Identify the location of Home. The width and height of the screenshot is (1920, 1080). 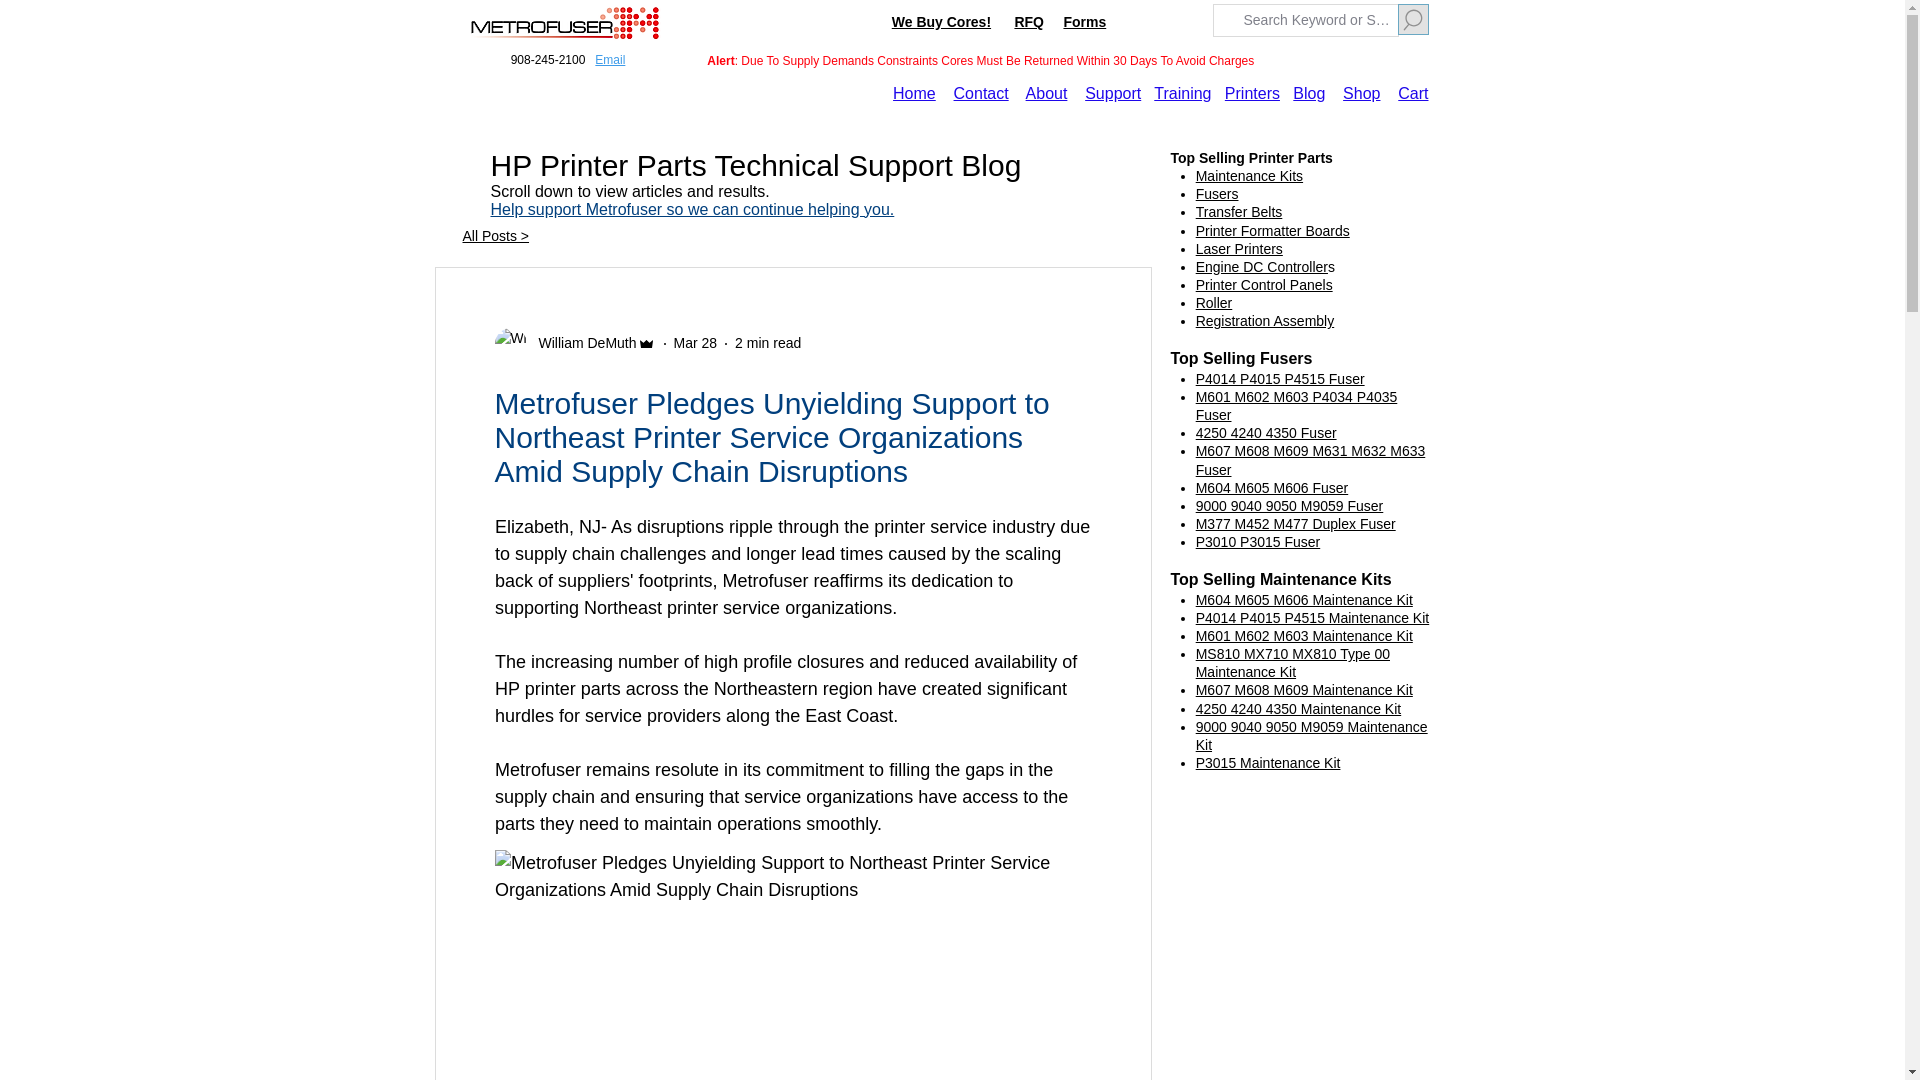
(914, 93).